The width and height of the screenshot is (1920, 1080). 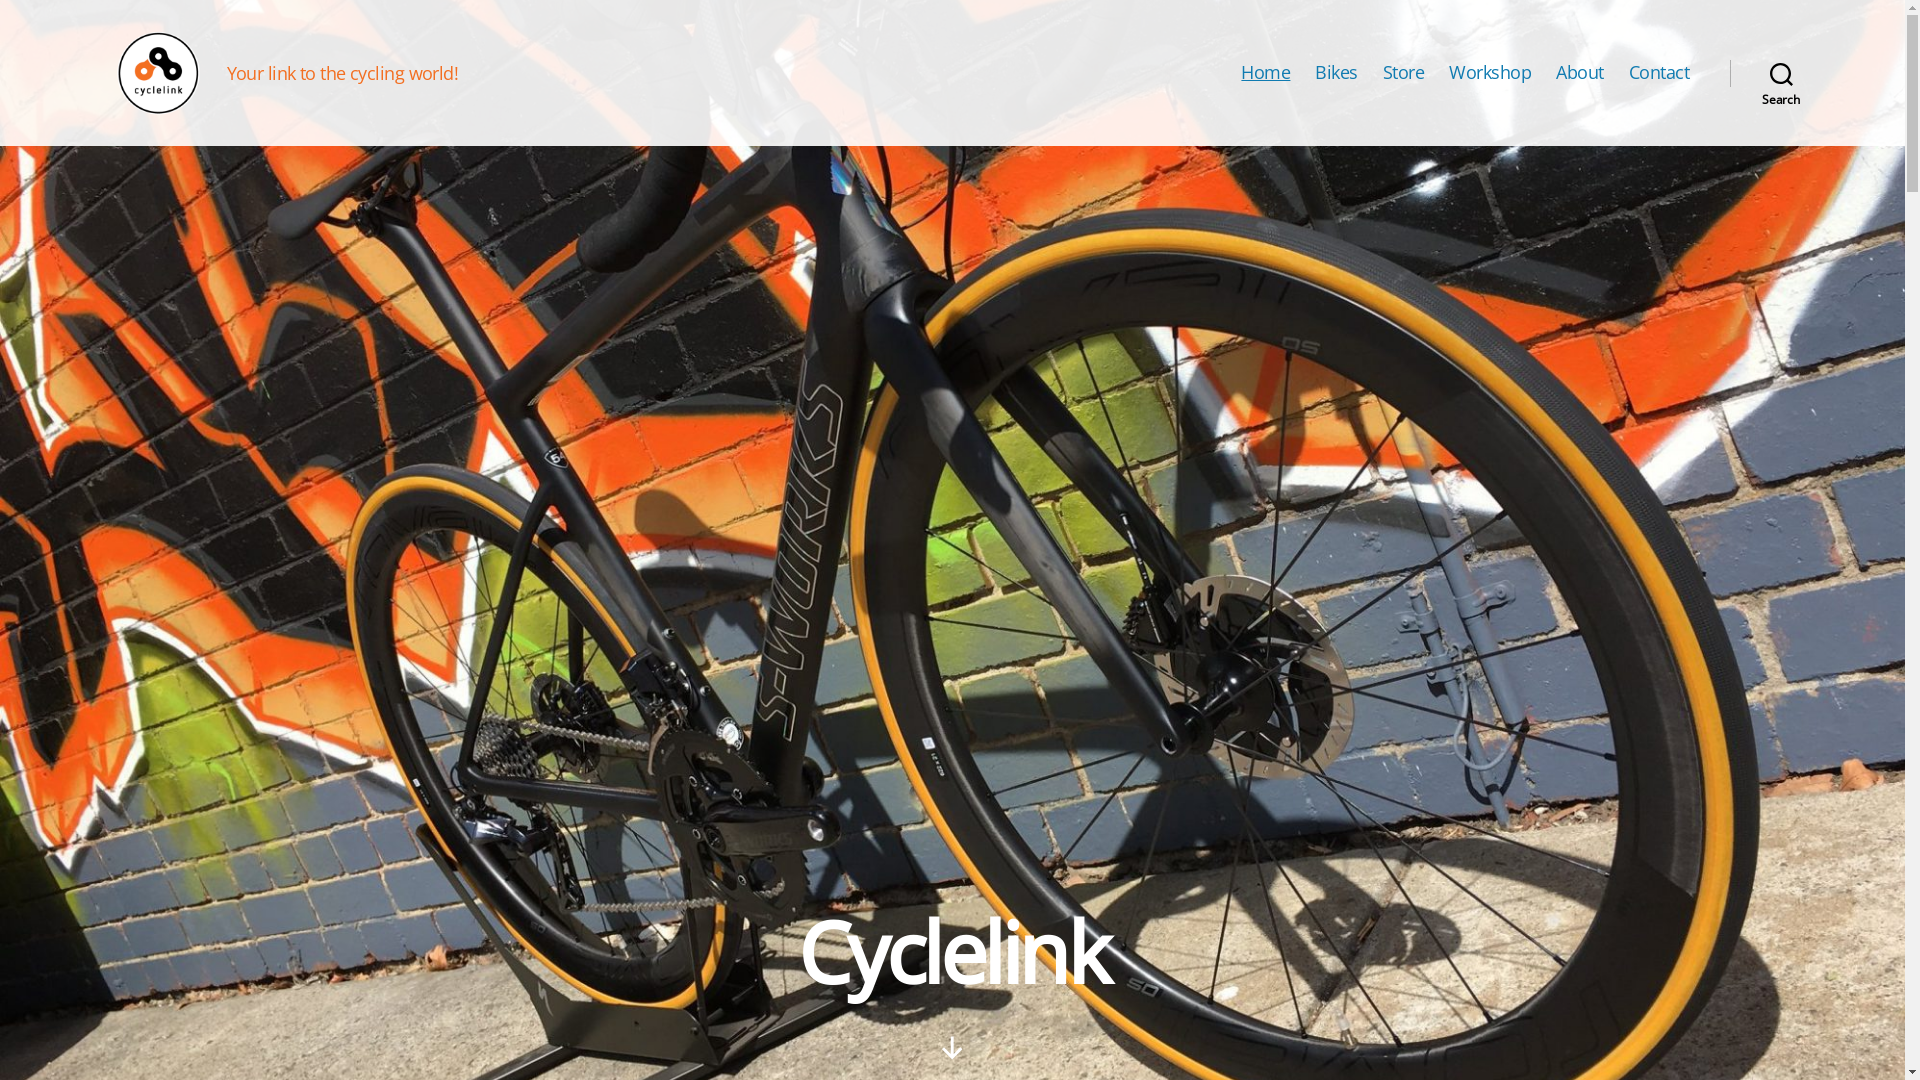 What do you see at coordinates (952, 1048) in the screenshot?
I see `Scroll Down` at bounding box center [952, 1048].